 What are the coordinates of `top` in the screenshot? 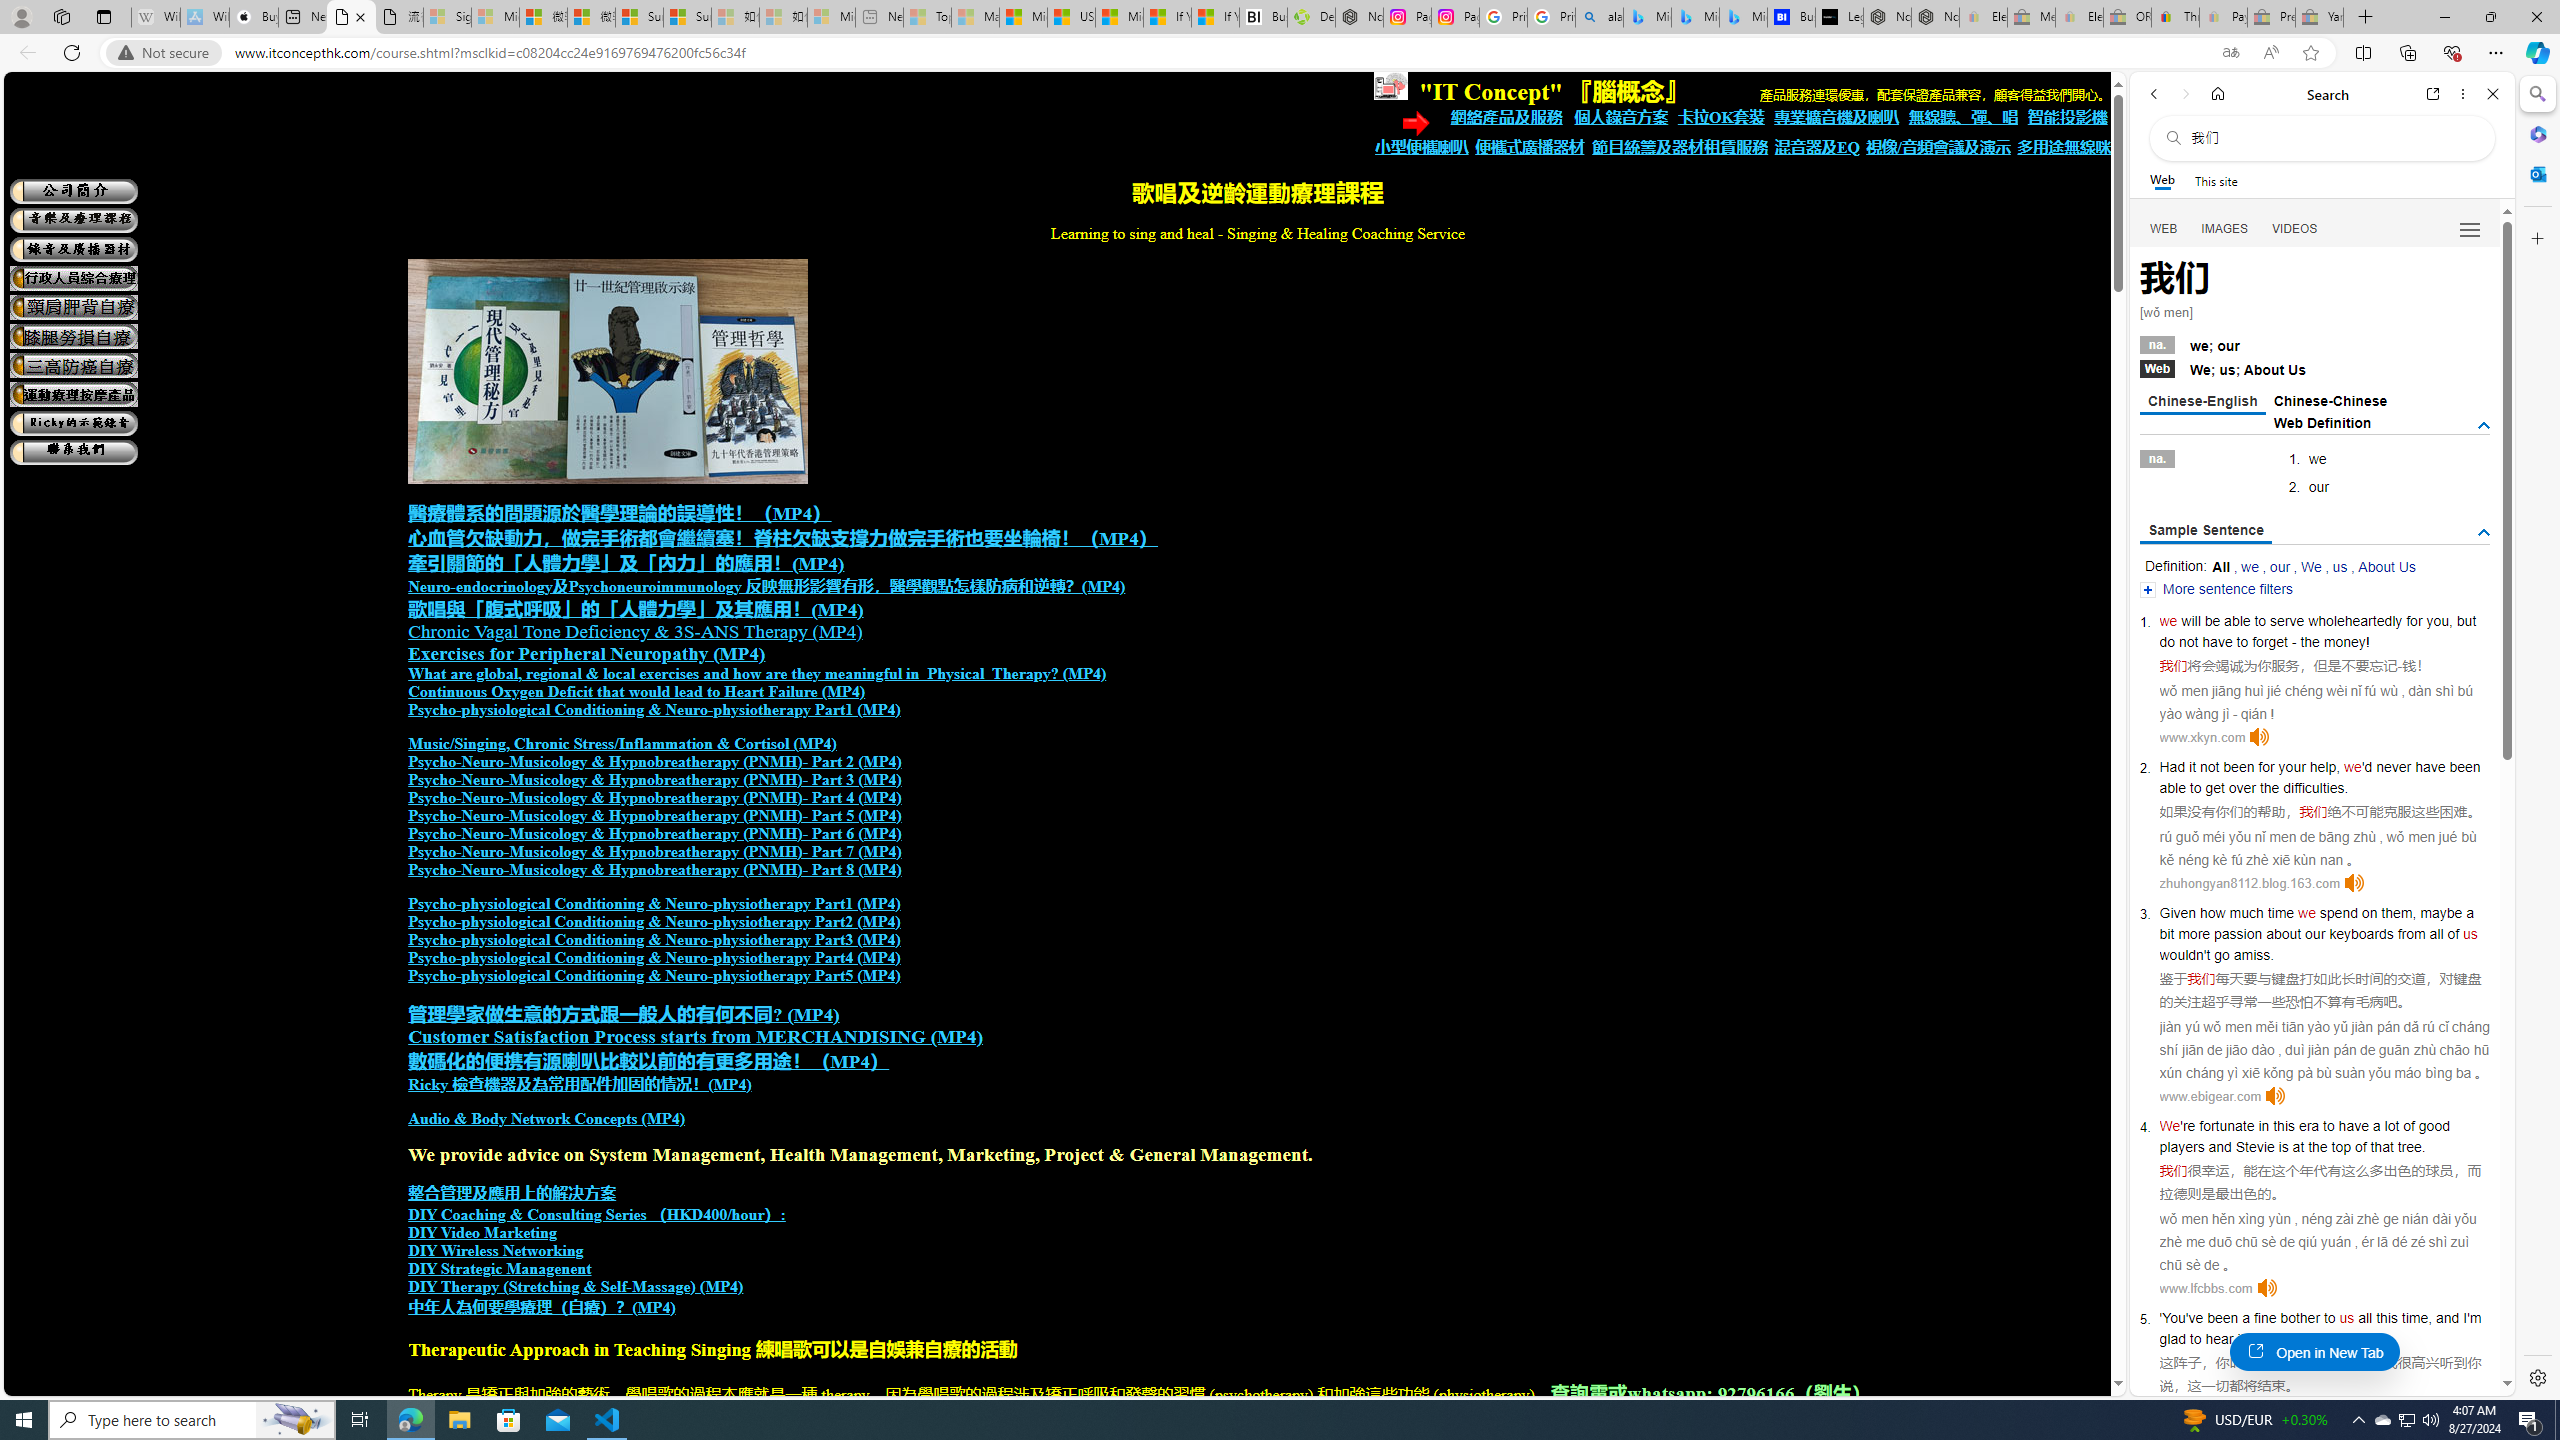 It's located at (2341, 1146).